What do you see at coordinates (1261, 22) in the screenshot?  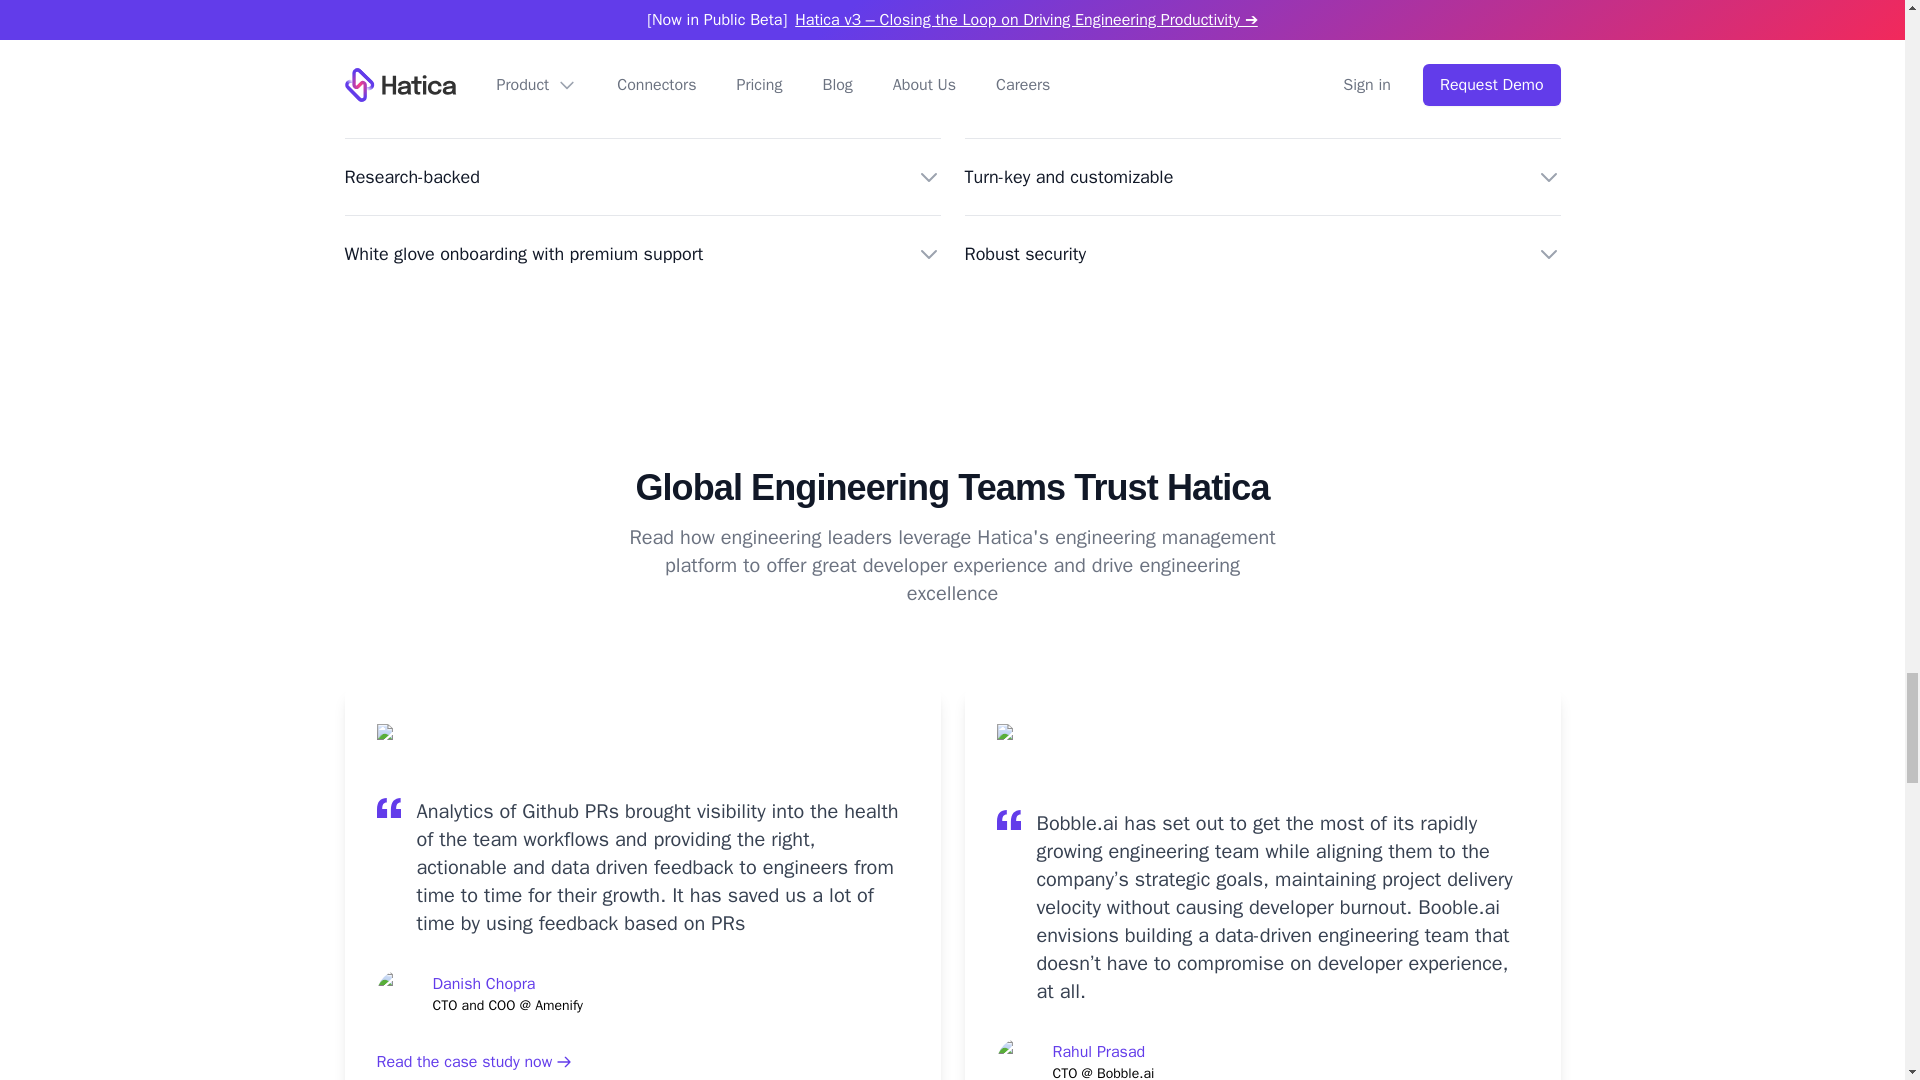 I see `Low maintenance on-prem hosting available` at bounding box center [1261, 22].